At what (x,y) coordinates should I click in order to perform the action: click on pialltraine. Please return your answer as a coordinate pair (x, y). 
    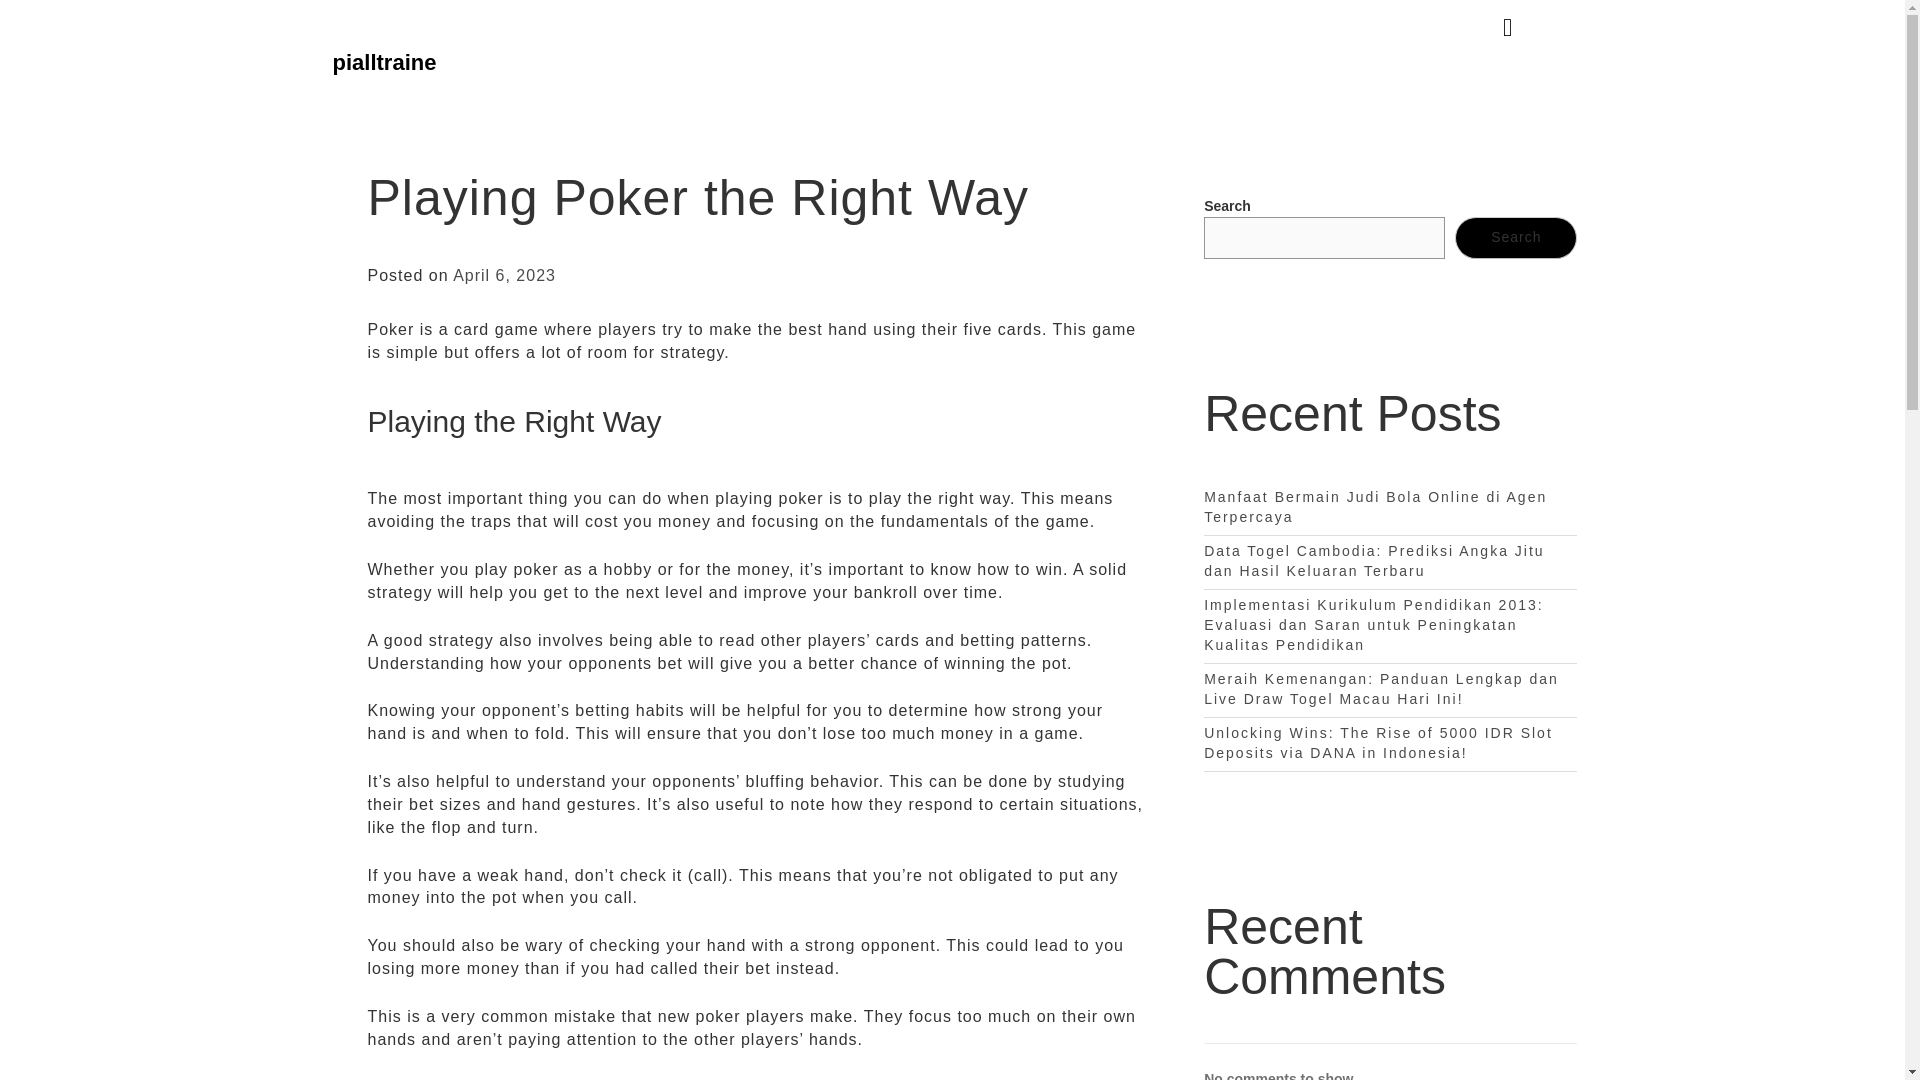
    Looking at the image, I should click on (384, 62).